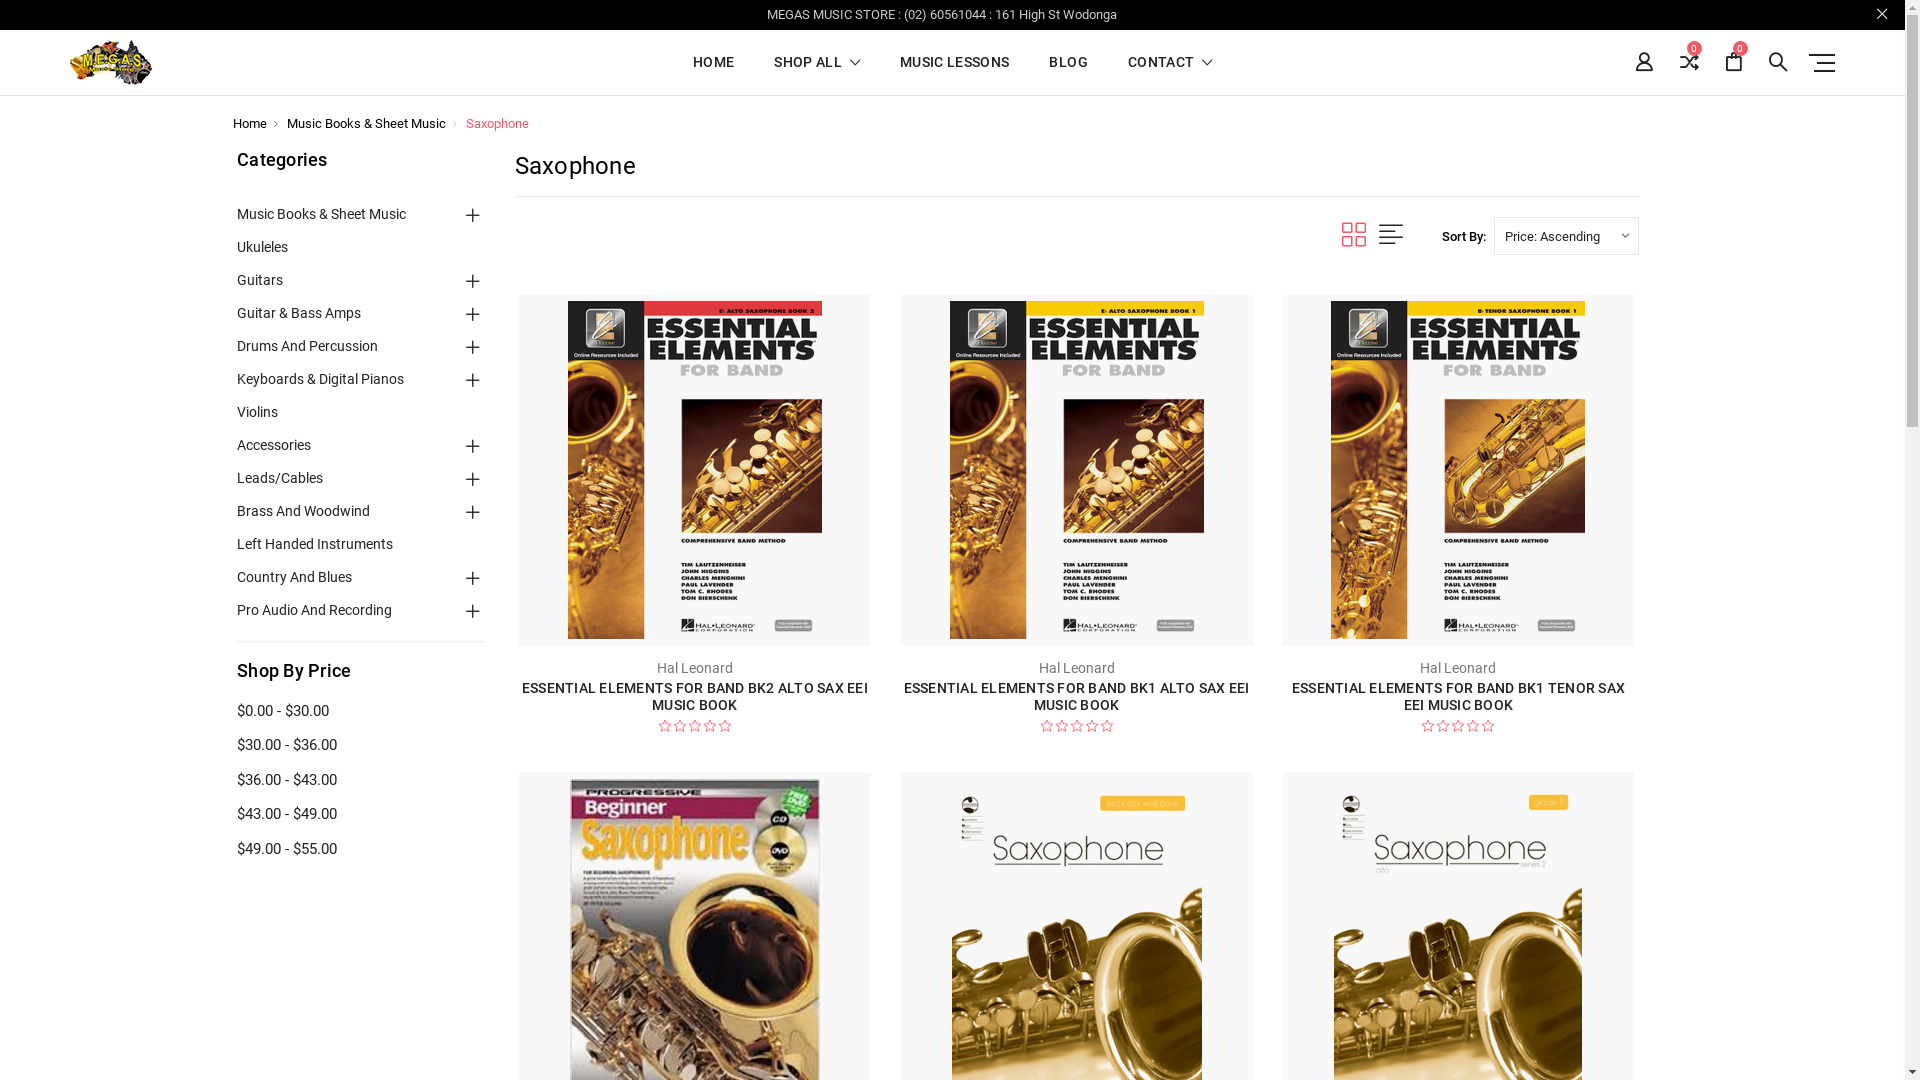 The width and height of the screenshot is (1920, 1080). Describe the element at coordinates (714, 74) in the screenshot. I see `HOME` at that location.